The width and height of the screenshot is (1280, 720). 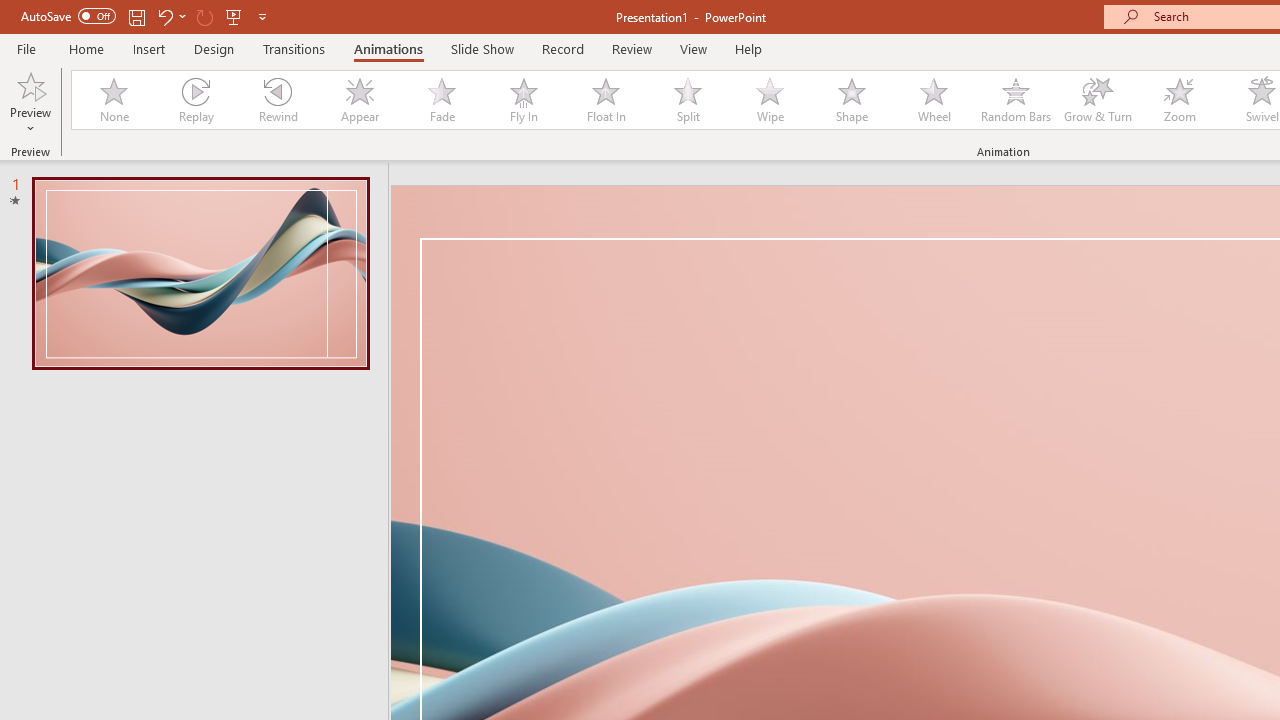 What do you see at coordinates (195, 100) in the screenshot?
I see `Replay` at bounding box center [195, 100].